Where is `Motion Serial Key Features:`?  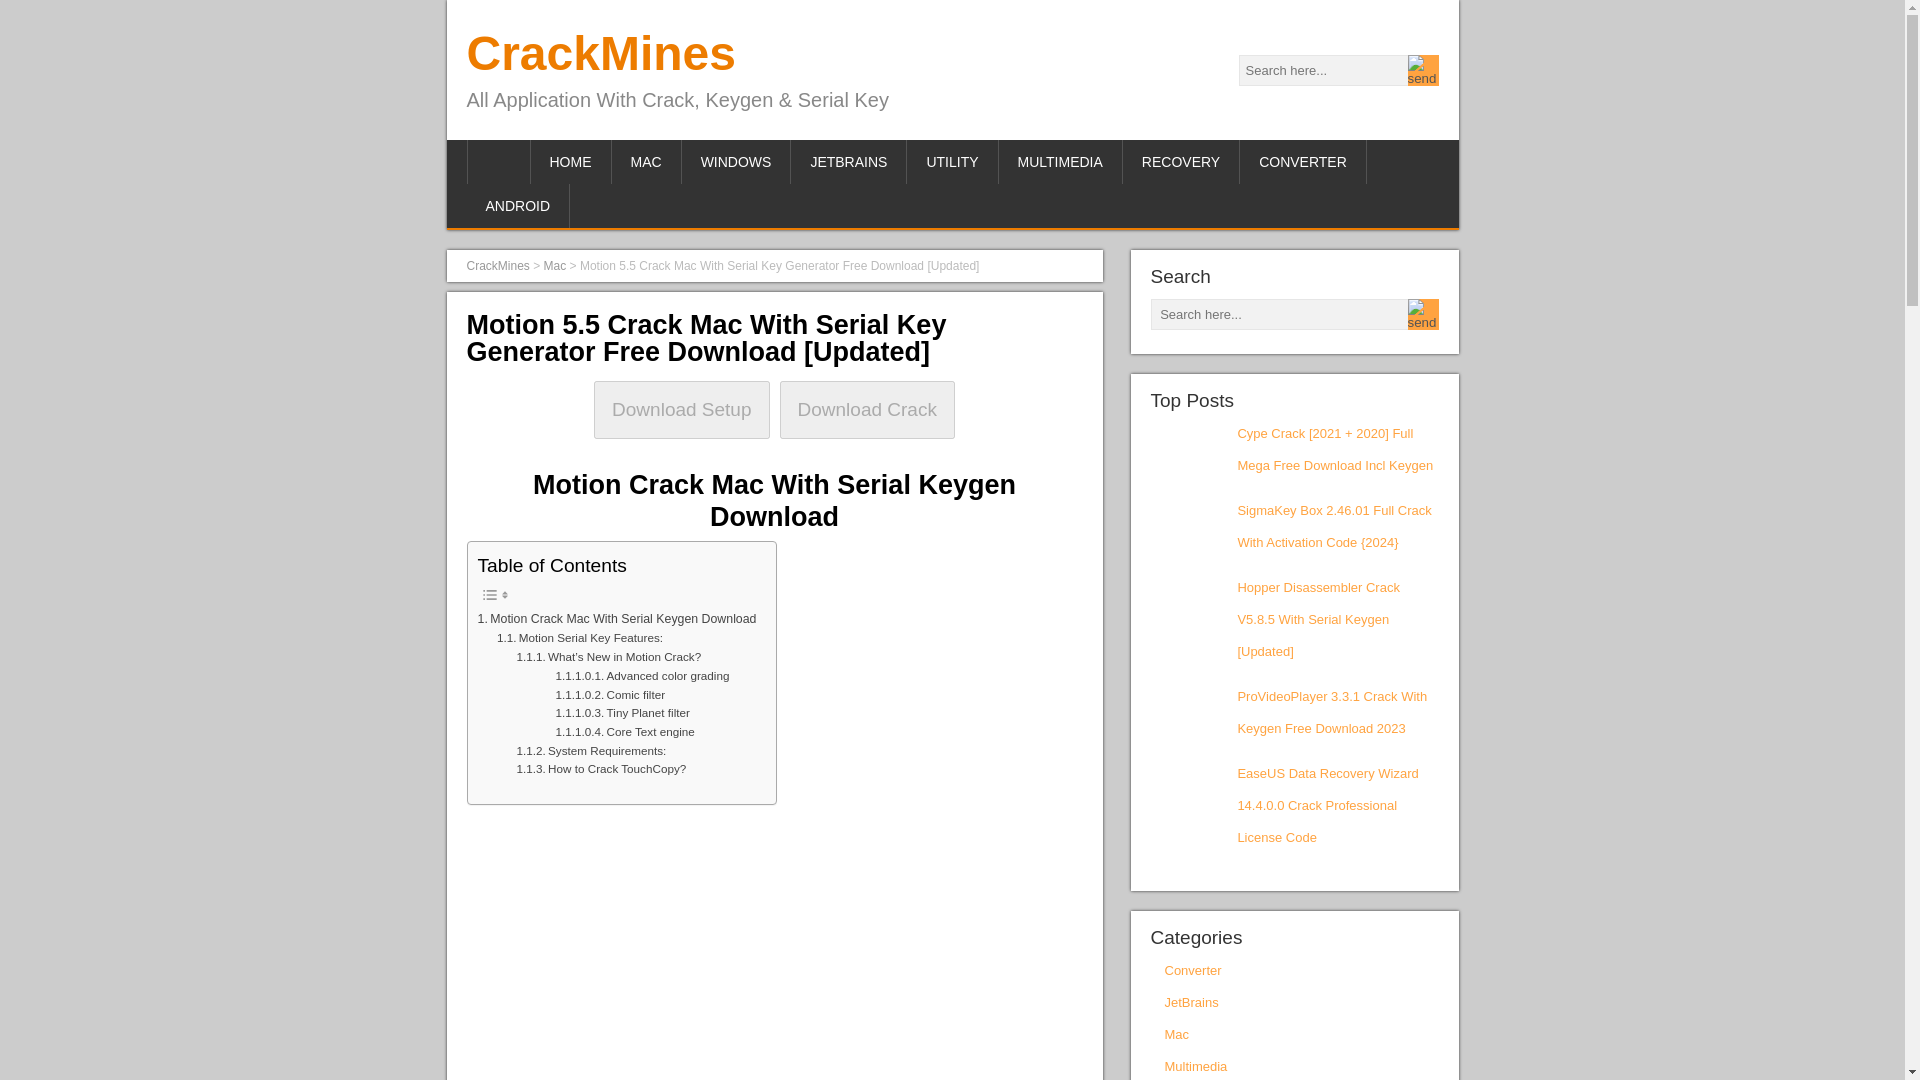 Motion Serial Key Features: is located at coordinates (580, 638).